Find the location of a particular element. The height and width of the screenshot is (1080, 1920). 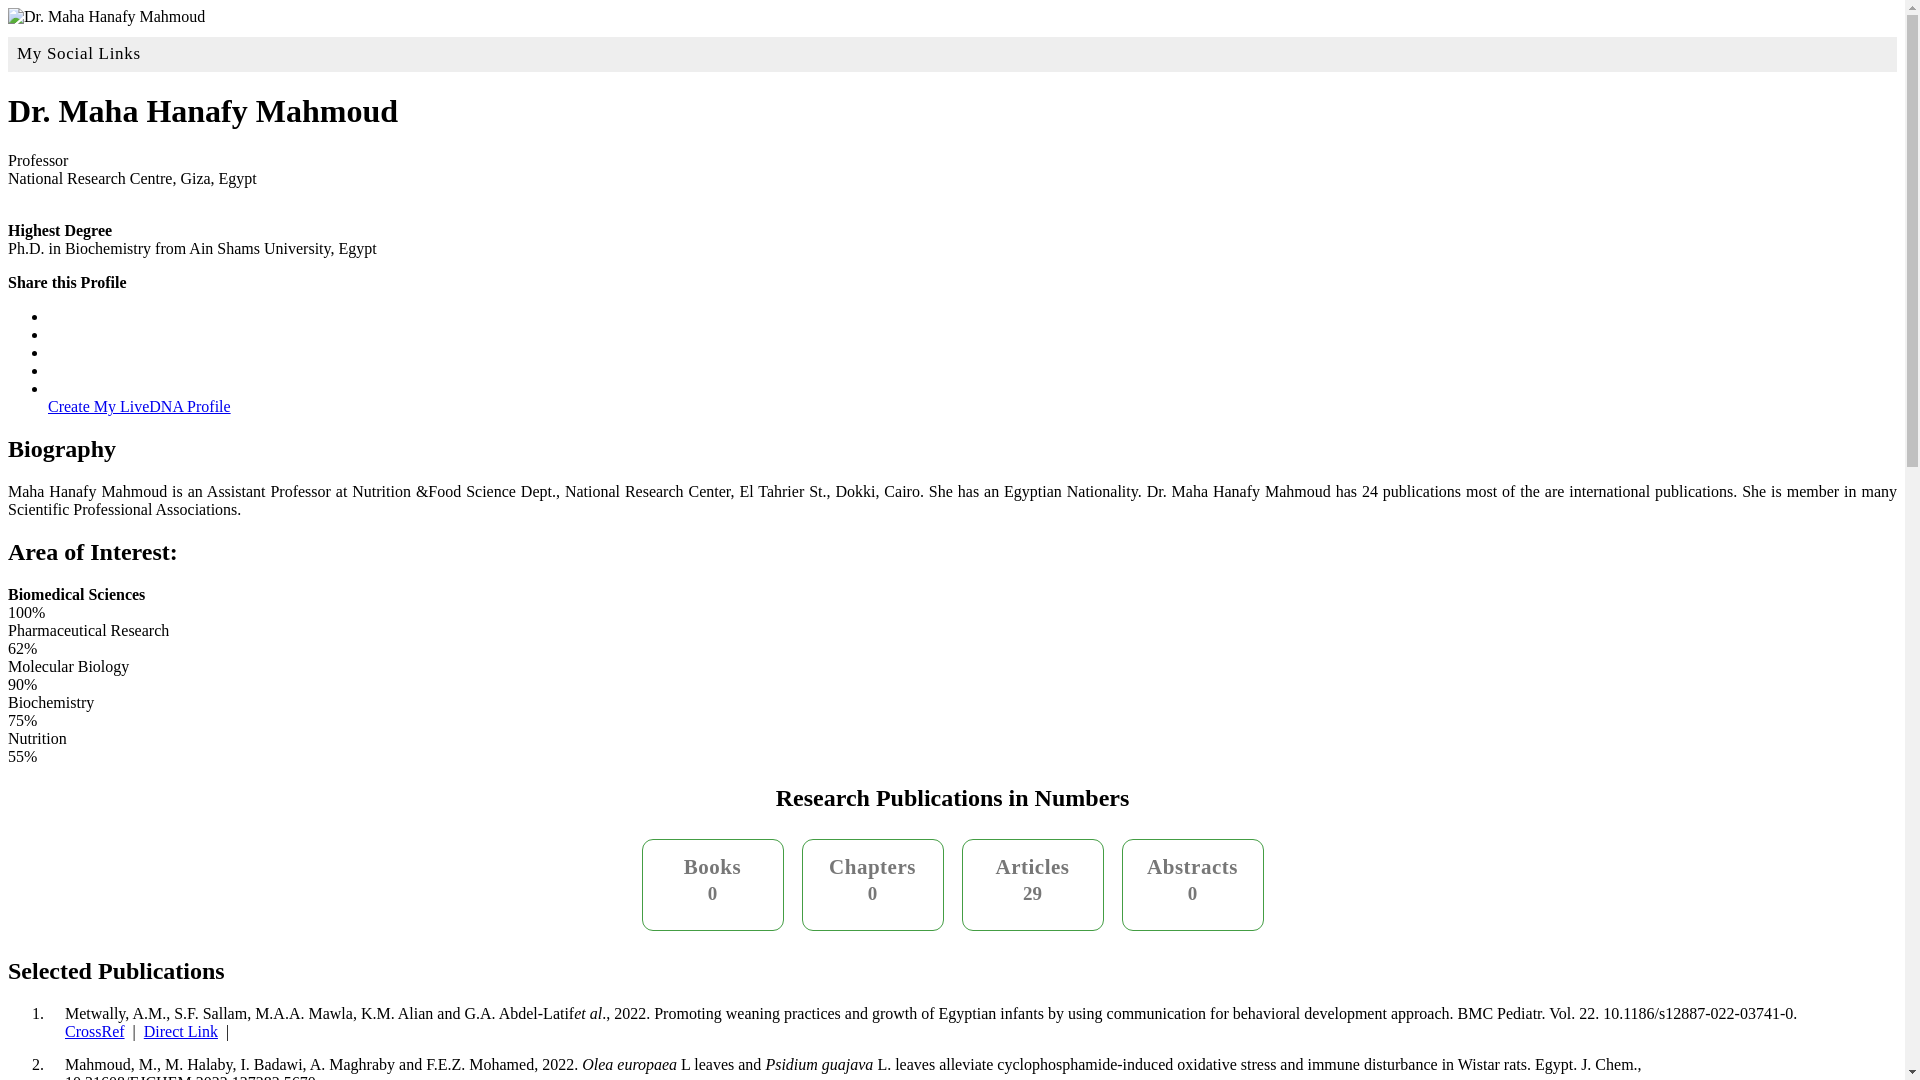

Create My LiveDNA Profile is located at coordinates (139, 406).